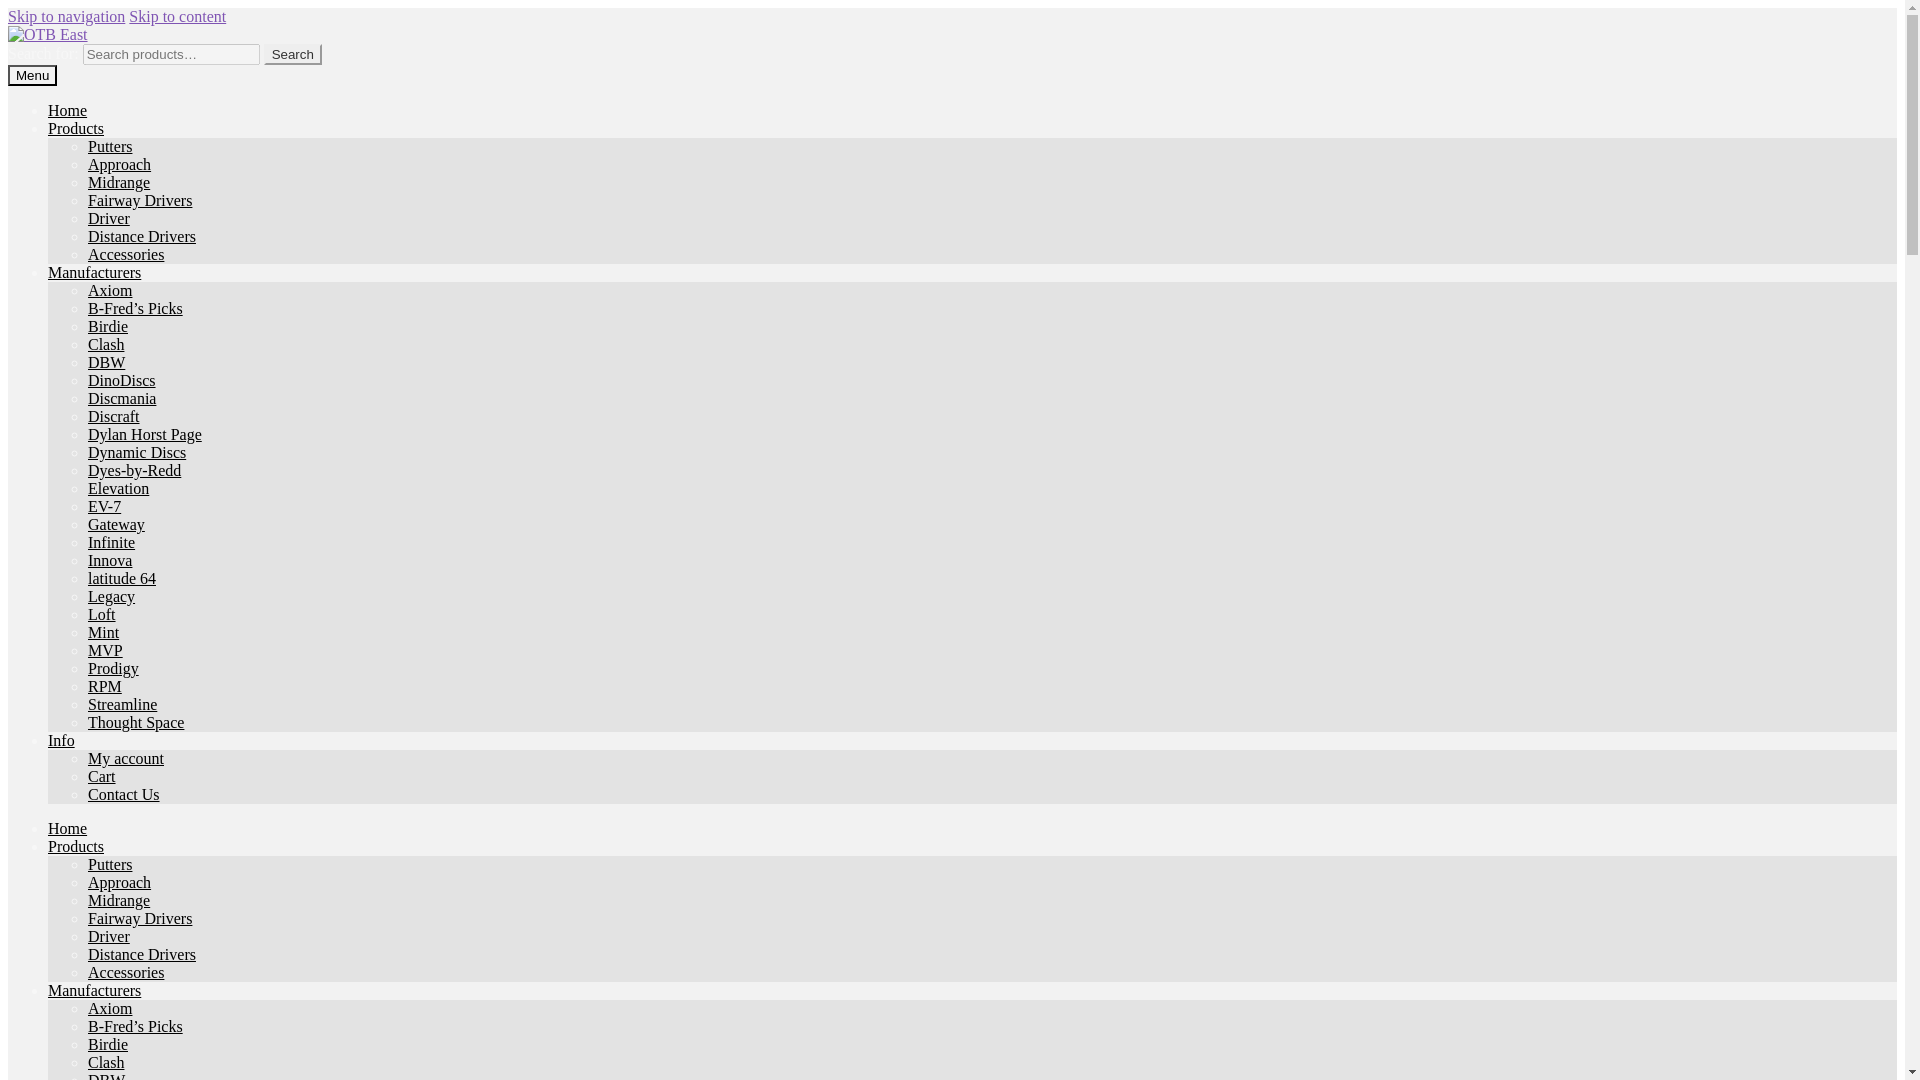  I want to click on Search, so click(293, 54).